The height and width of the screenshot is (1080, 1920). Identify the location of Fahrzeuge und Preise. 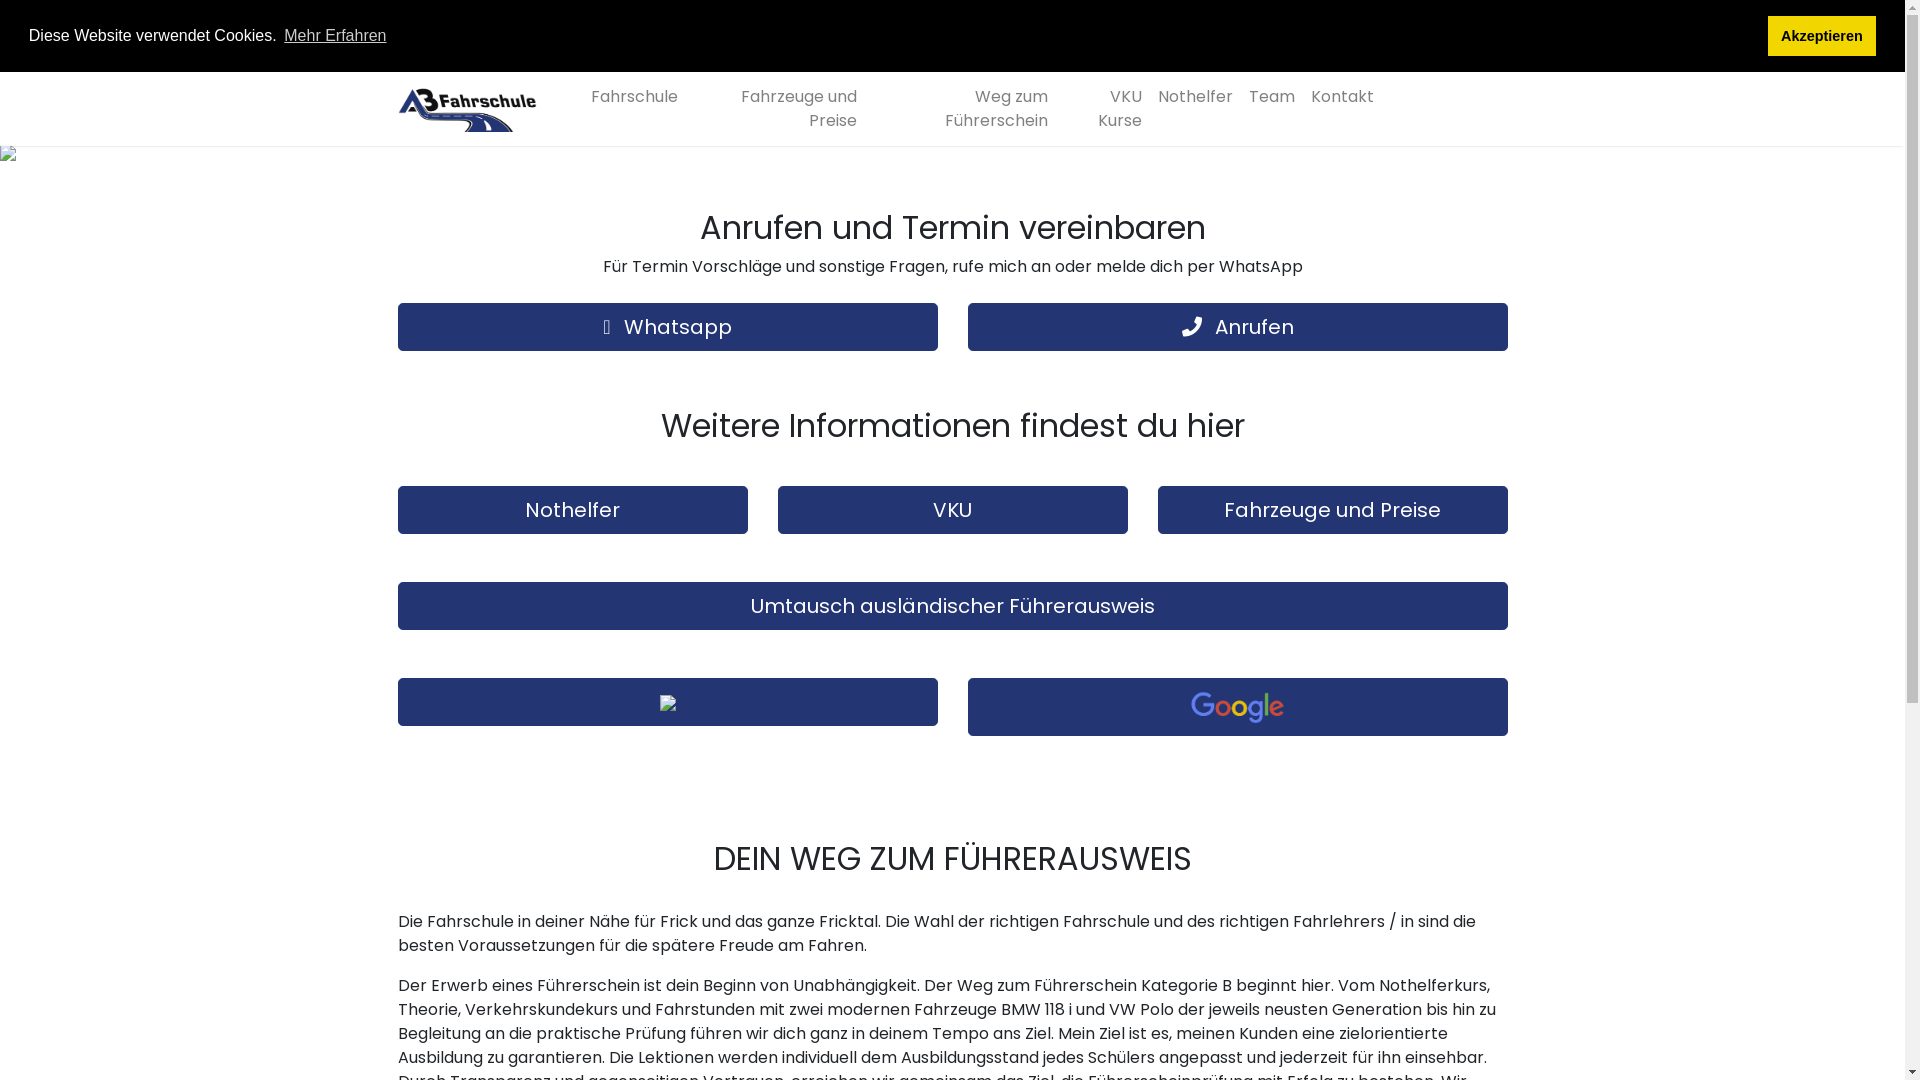
(776, 109).